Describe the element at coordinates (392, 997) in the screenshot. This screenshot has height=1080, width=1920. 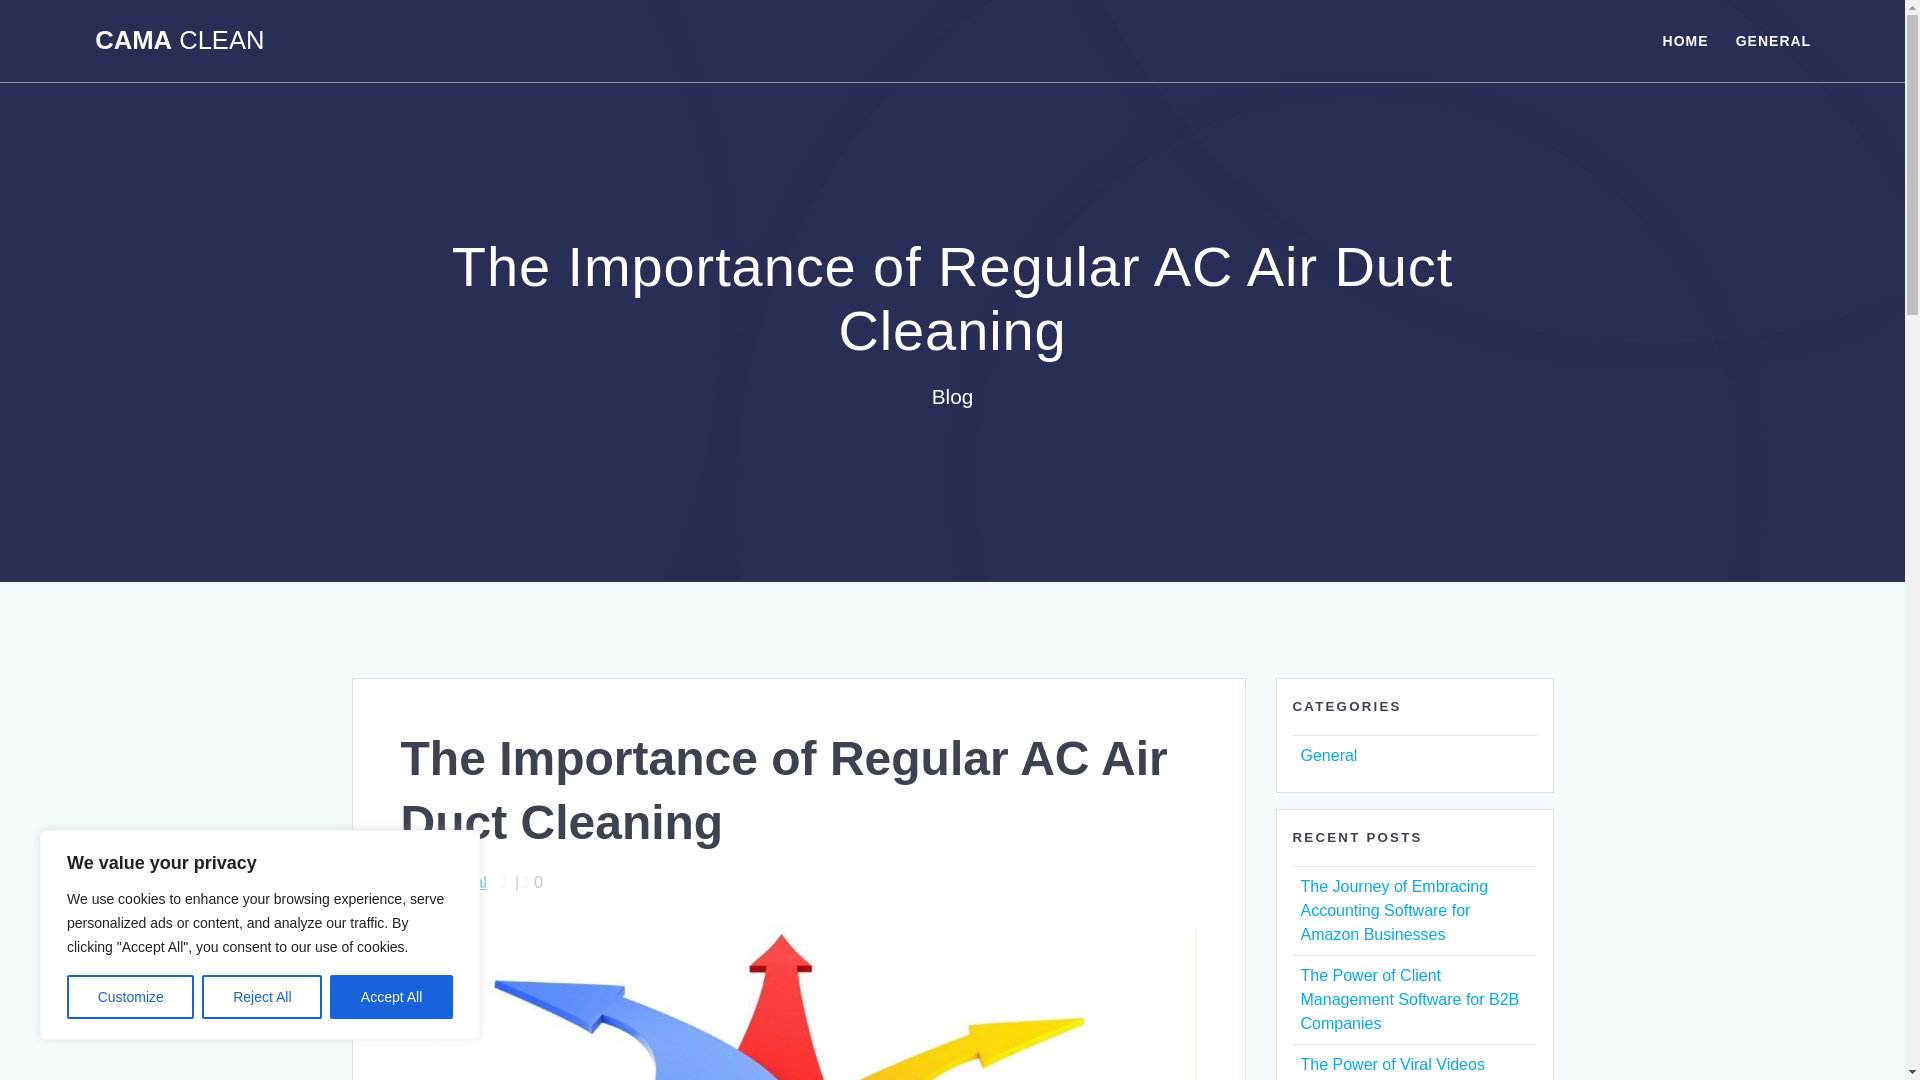
I see `Accept All` at that location.